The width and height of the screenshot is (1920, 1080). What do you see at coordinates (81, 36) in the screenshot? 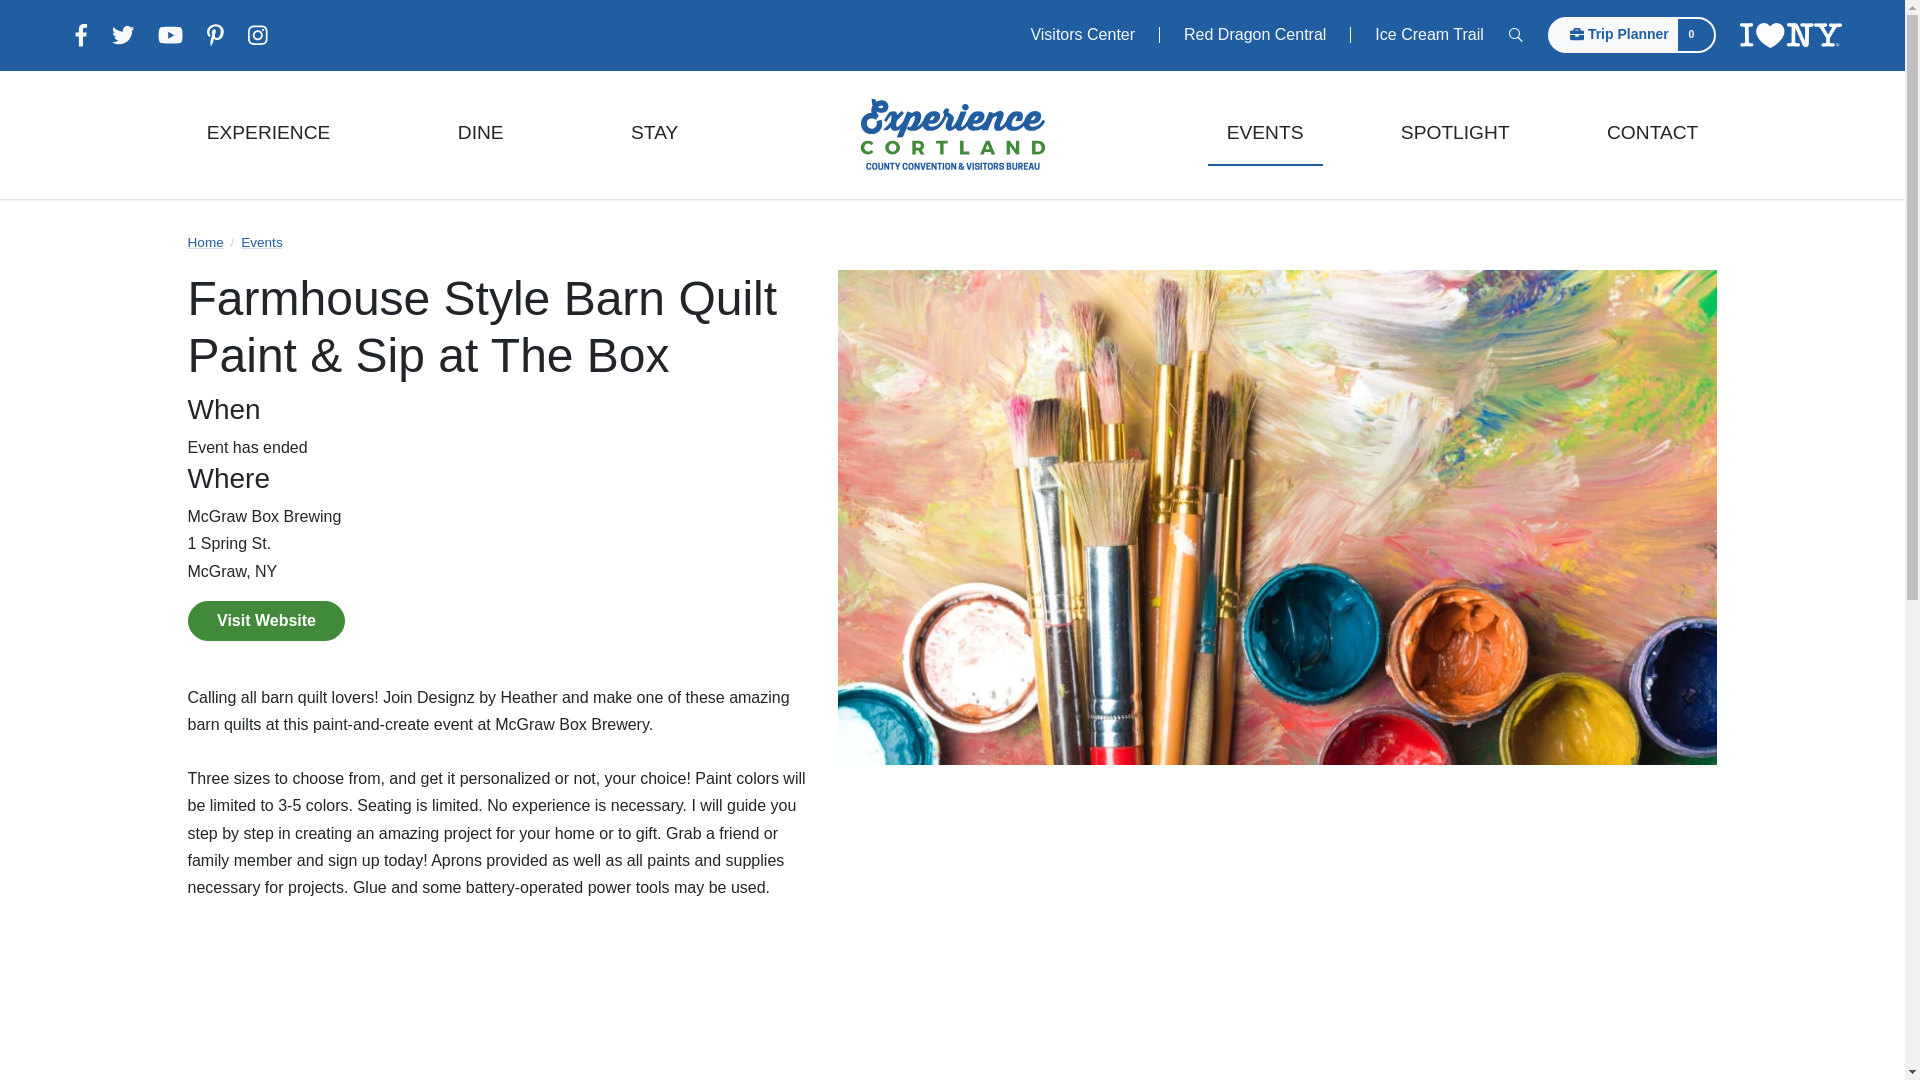
I see `Facebook` at bounding box center [81, 36].